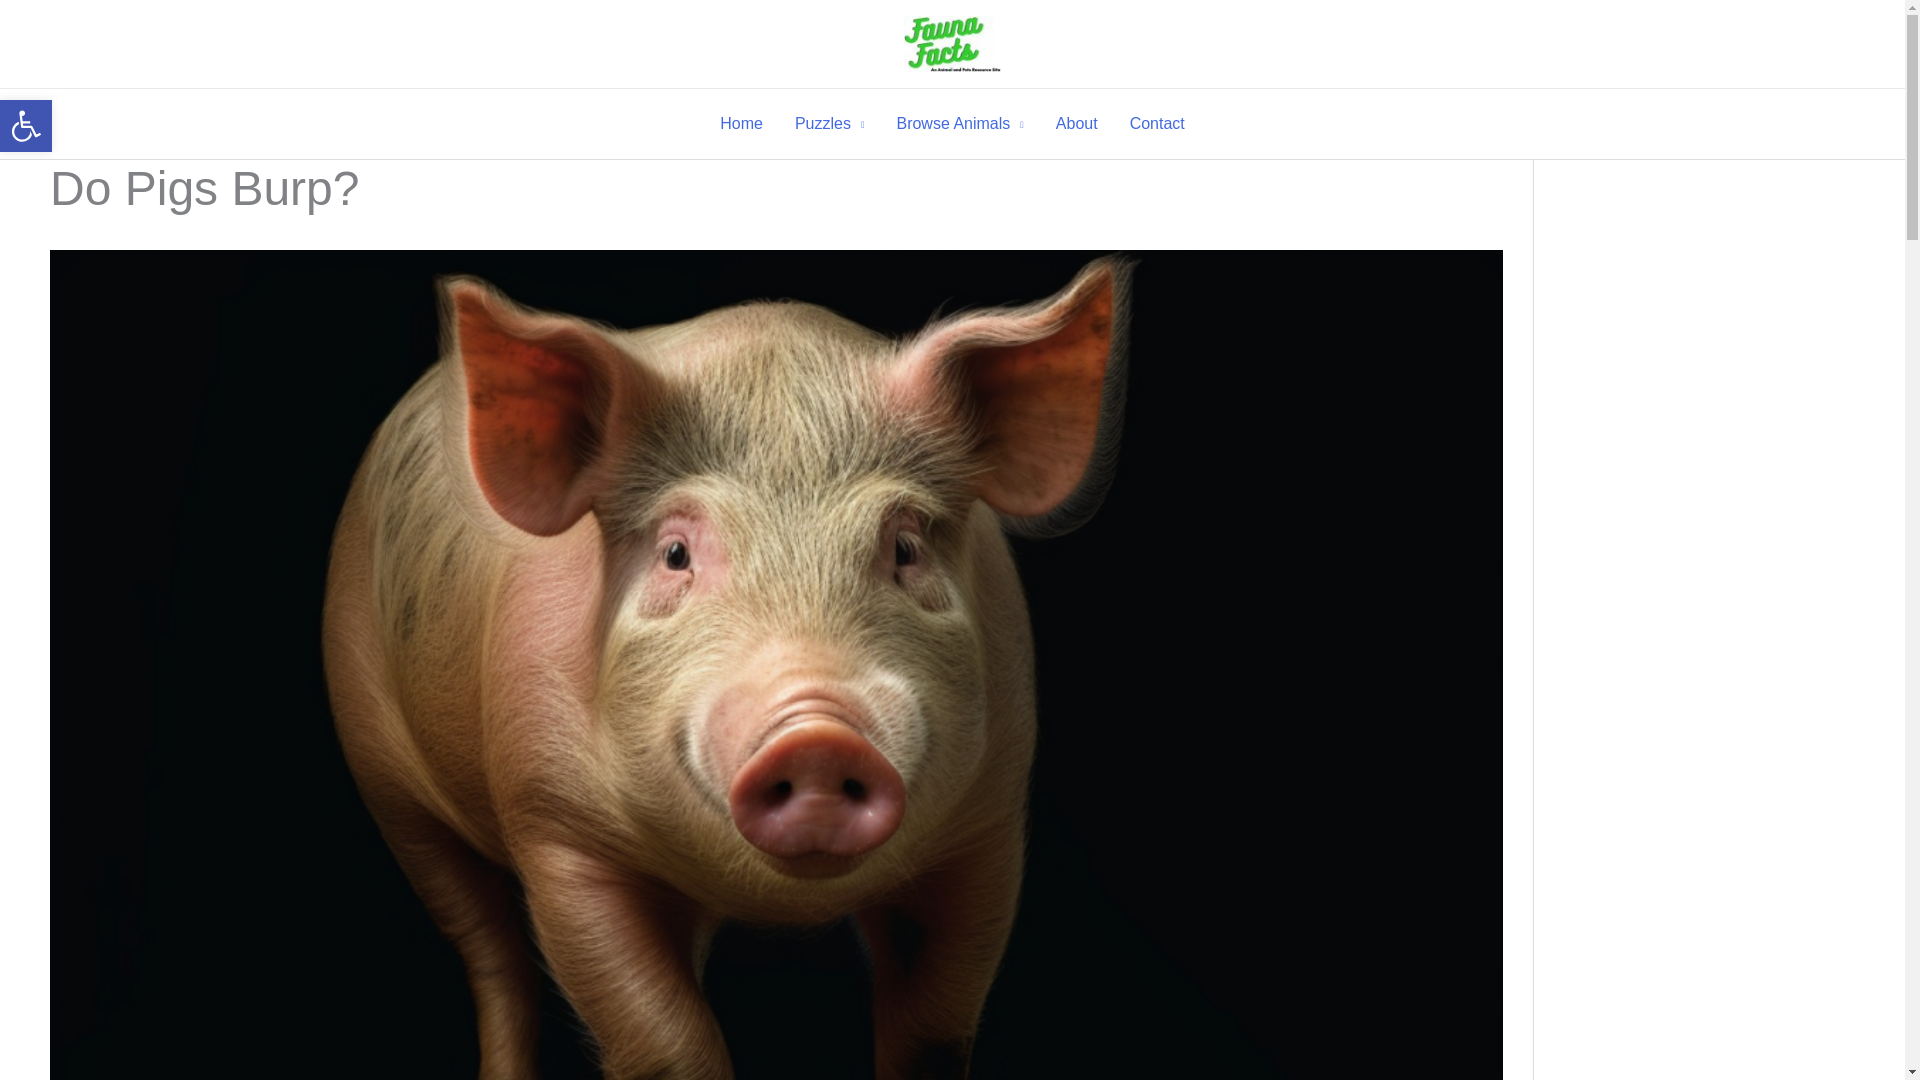 Image resolution: width=1920 pixels, height=1080 pixels. Describe the element at coordinates (26, 126) in the screenshot. I see `Accessibility Tools` at that location.